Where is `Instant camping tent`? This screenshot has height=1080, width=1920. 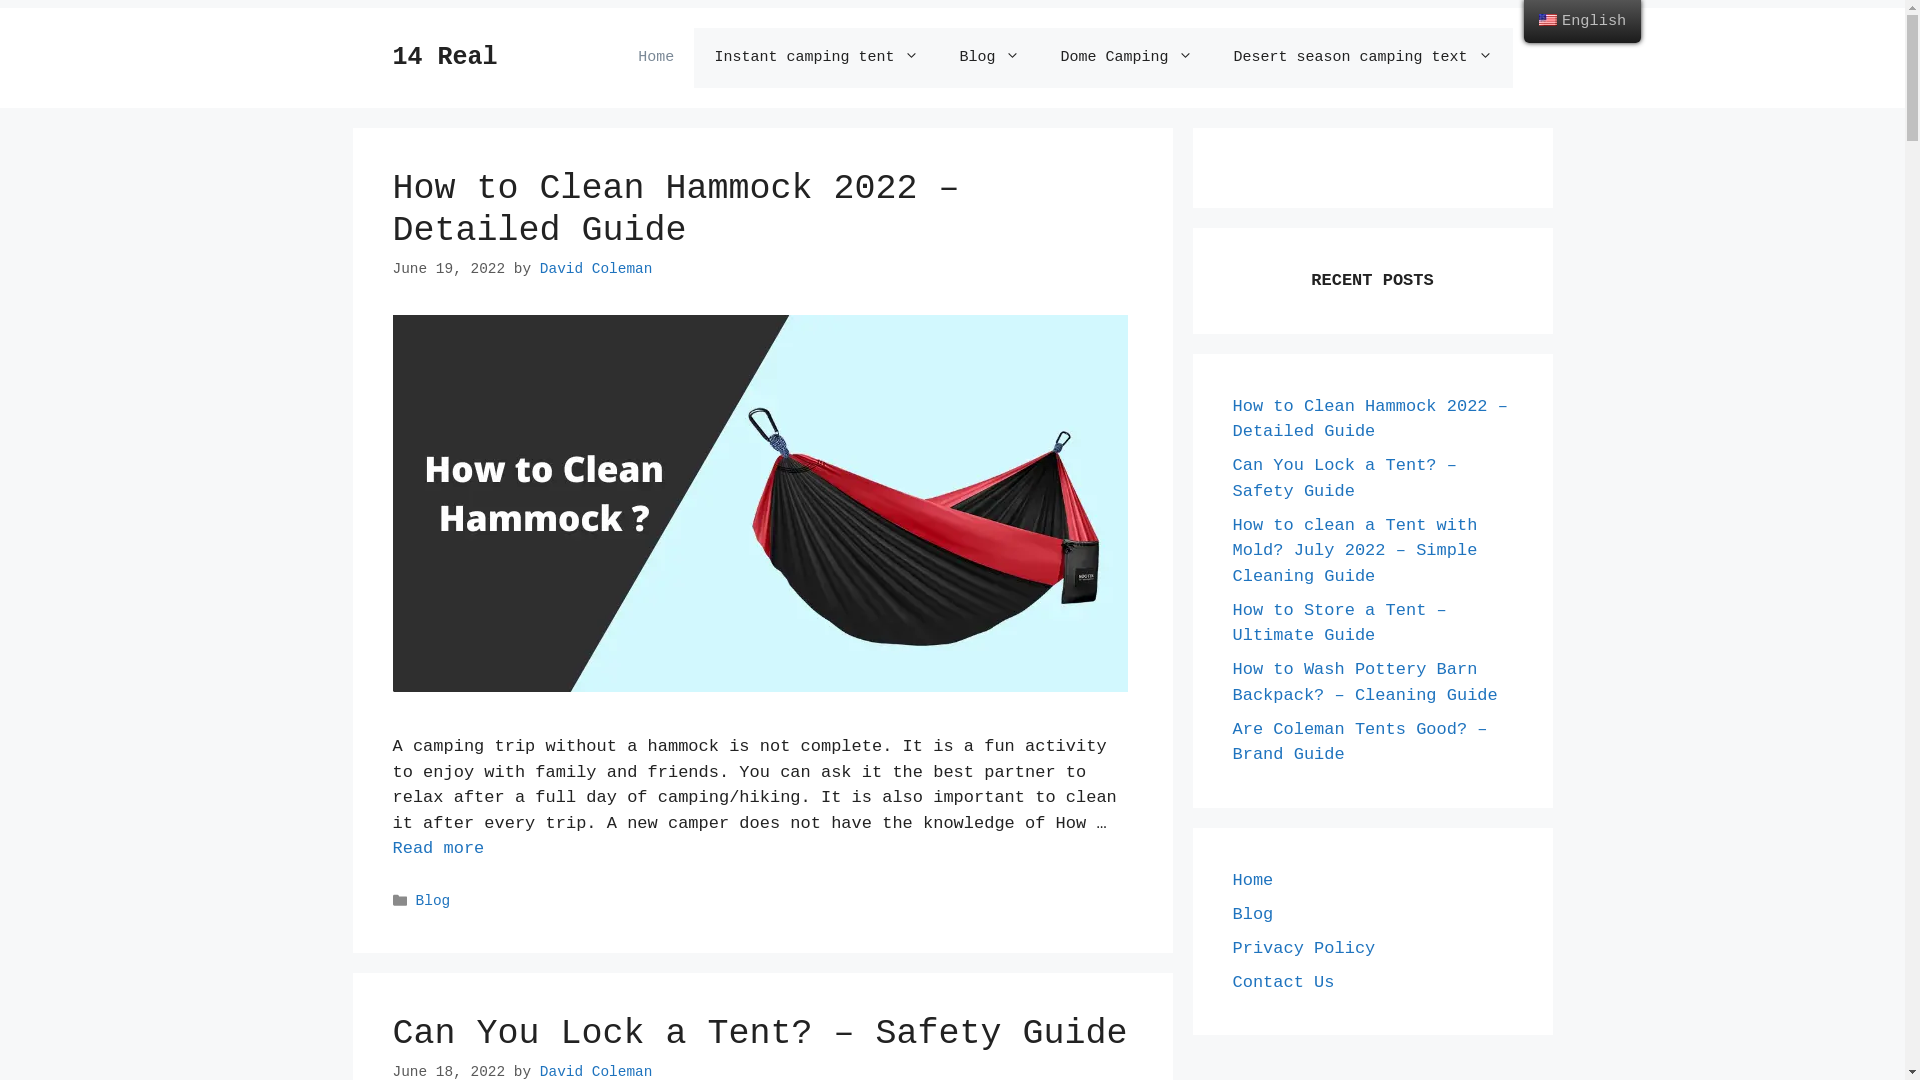
Instant camping tent is located at coordinates (816, 58).